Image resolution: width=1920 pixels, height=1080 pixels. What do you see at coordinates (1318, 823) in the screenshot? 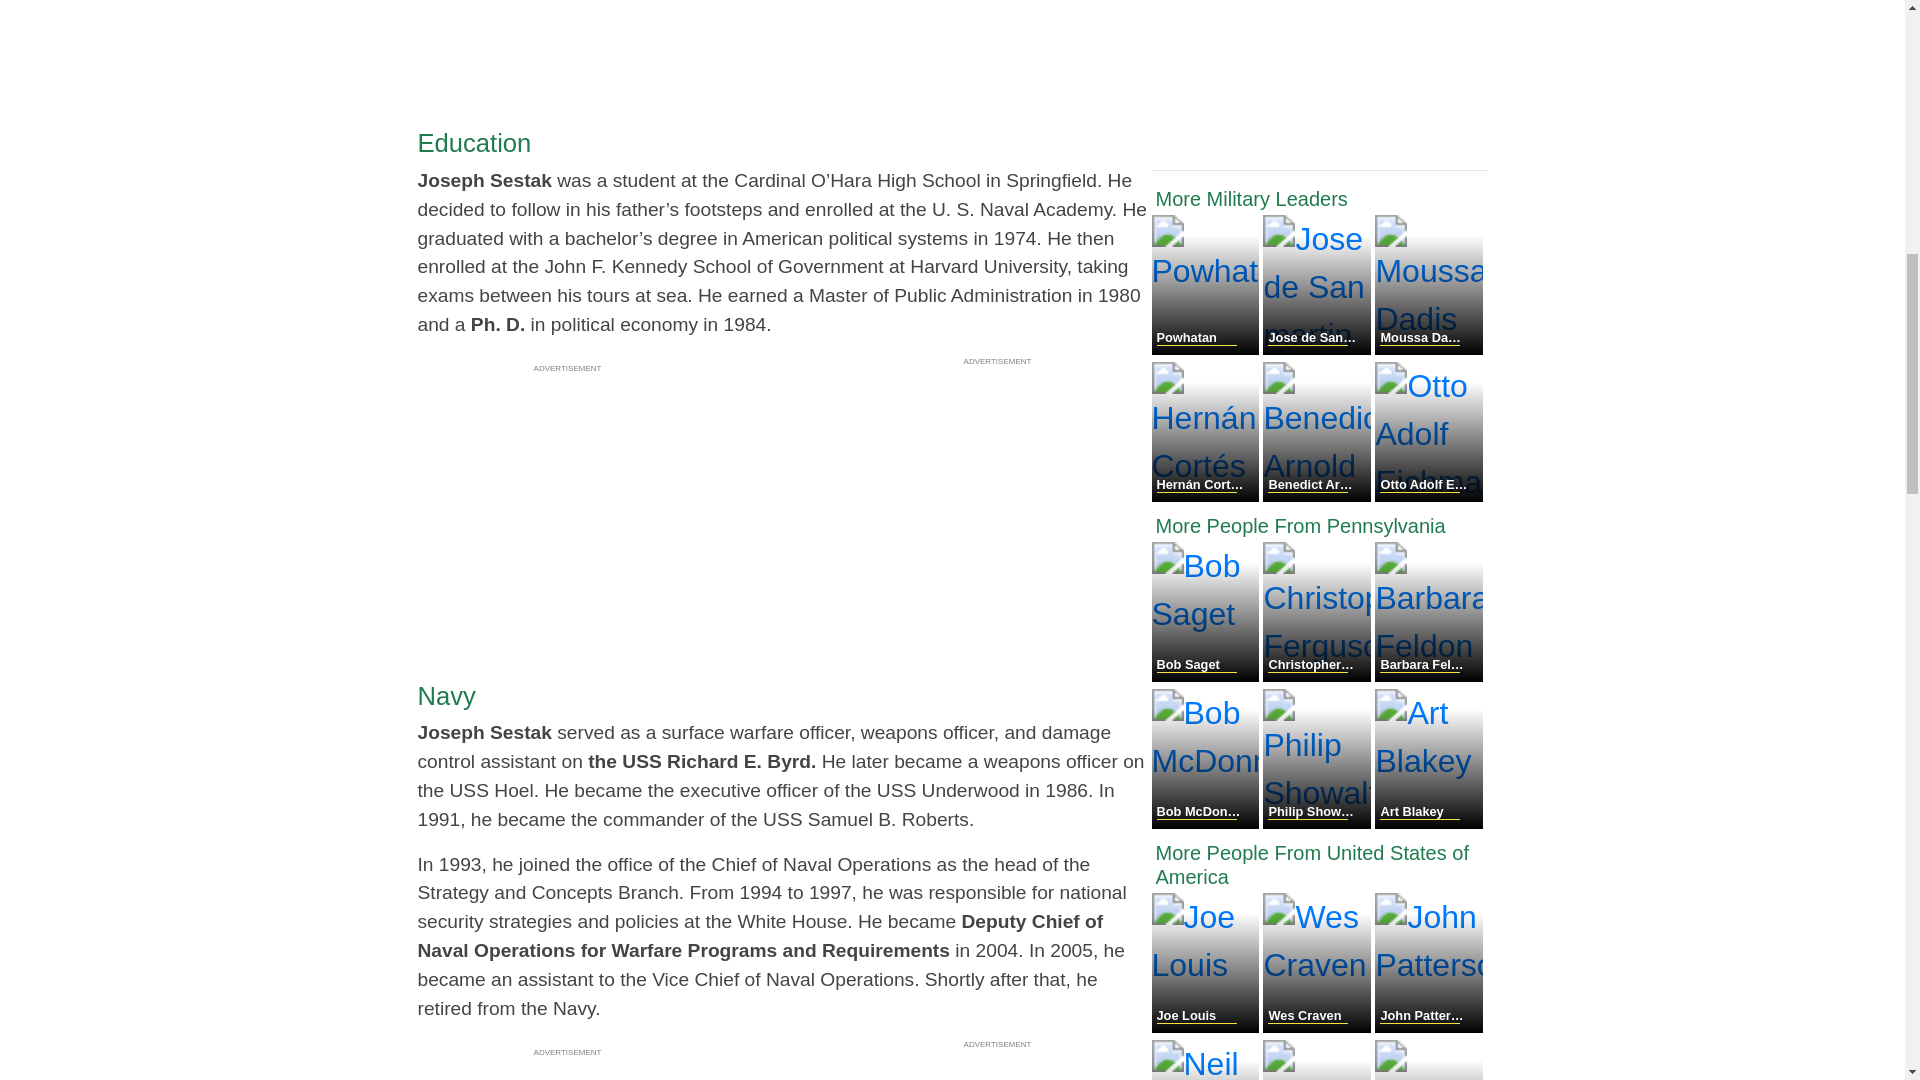
I see `Philip Showalter Hench` at bounding box center [1318, 823].